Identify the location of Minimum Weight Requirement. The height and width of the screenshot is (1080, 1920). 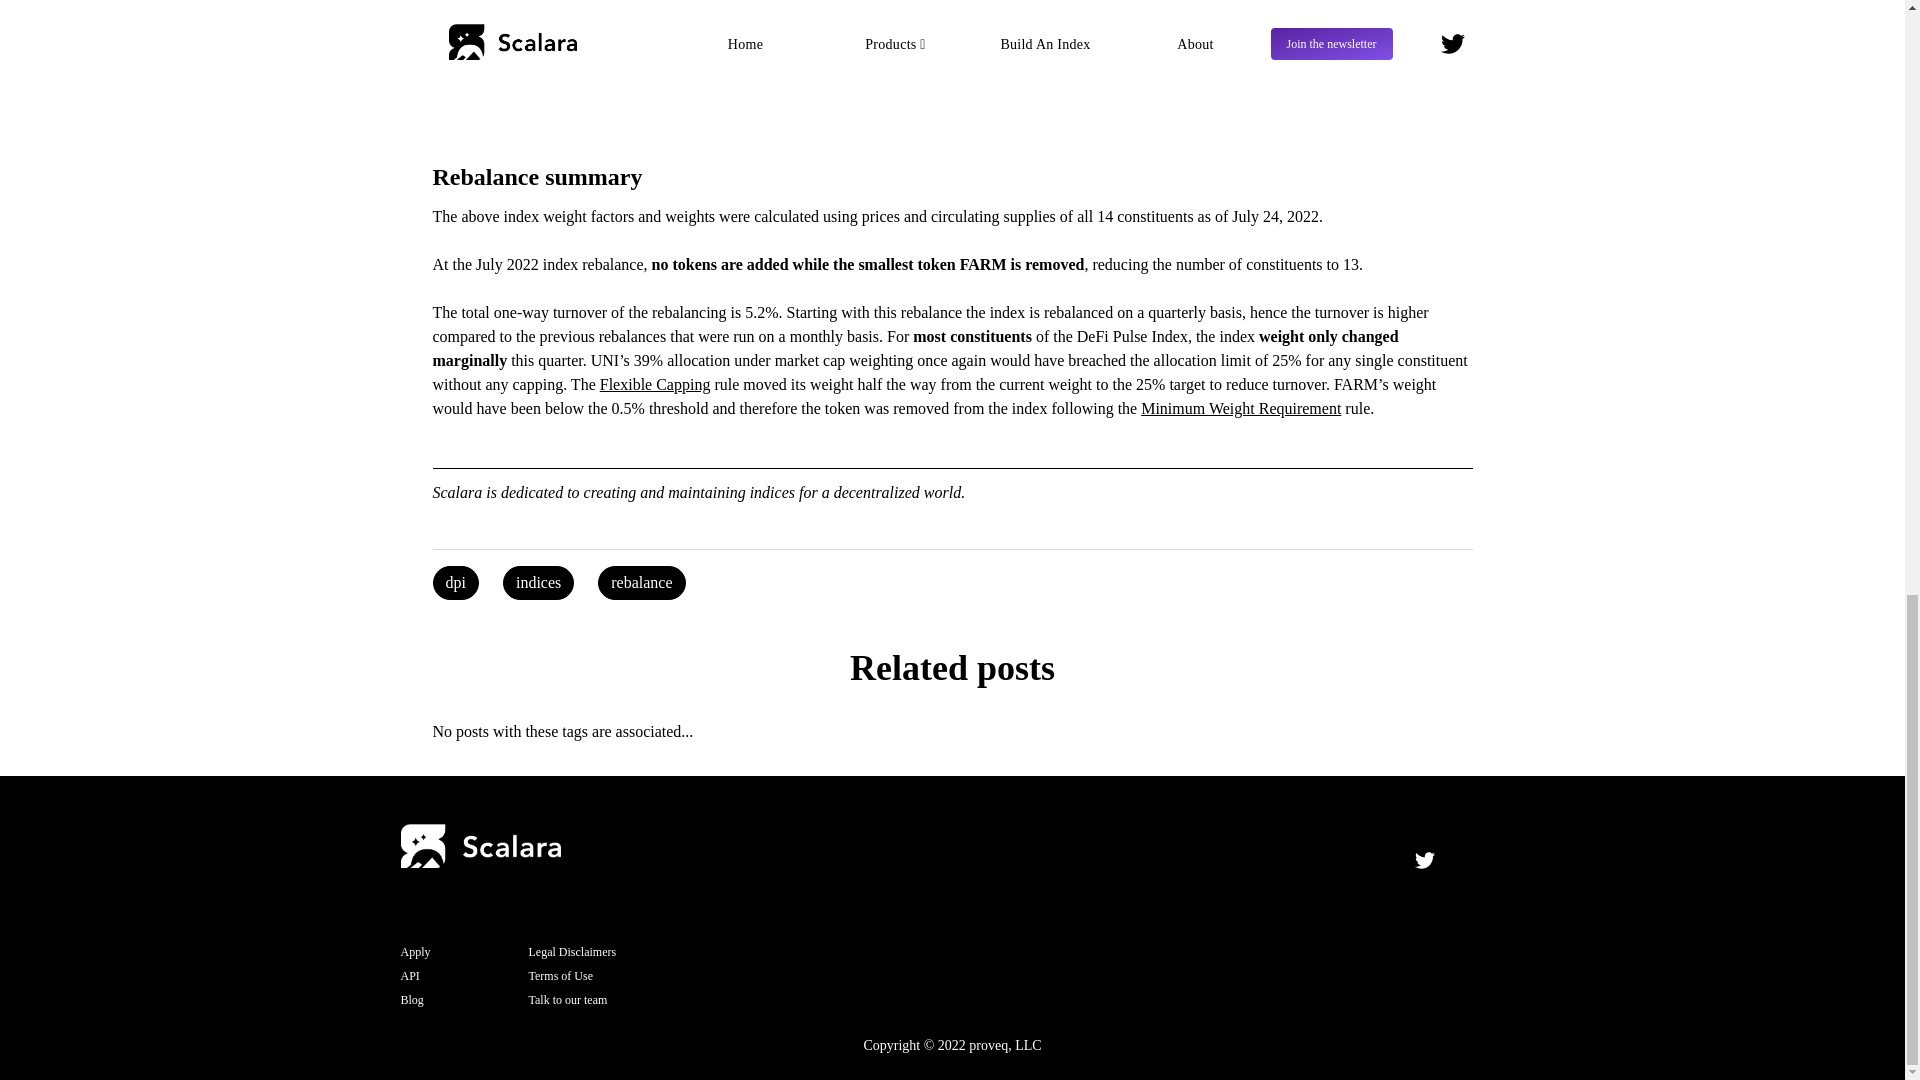
(1240, 408).